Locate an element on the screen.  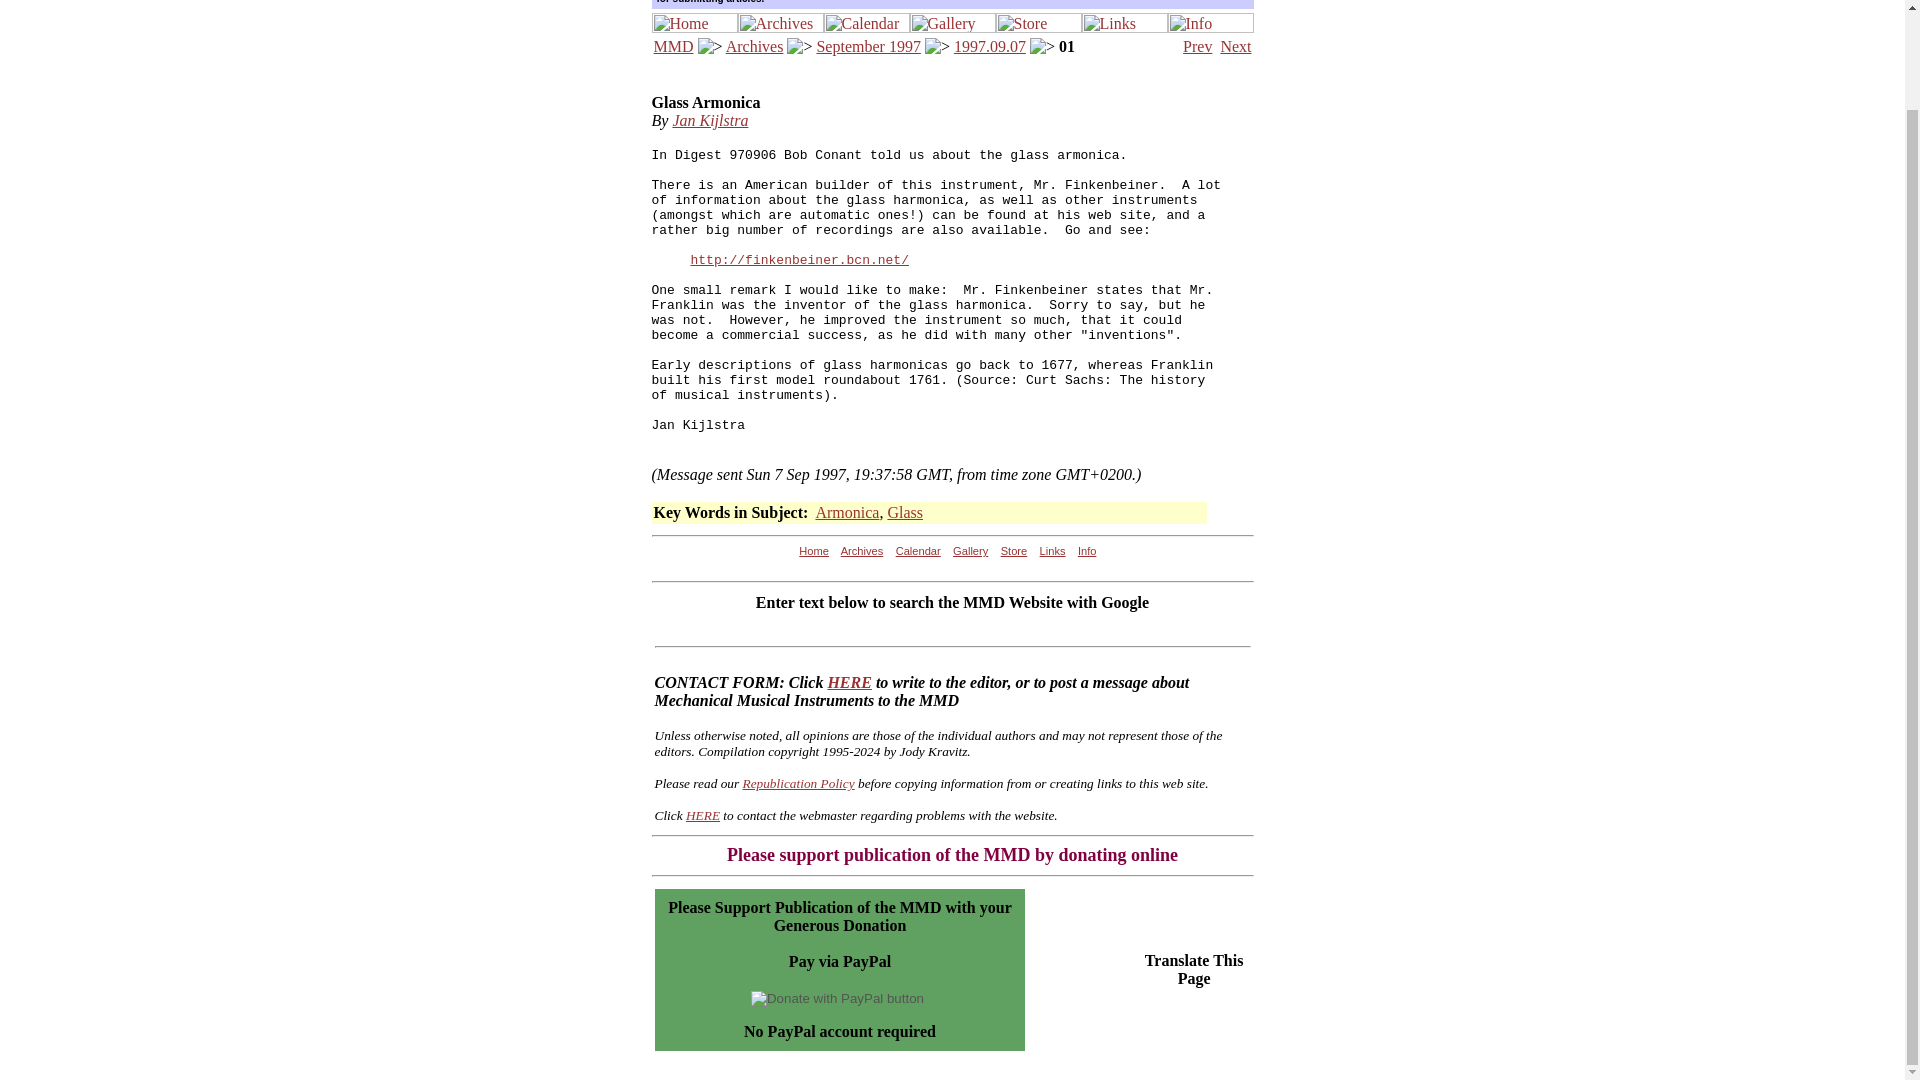
Archives is located at coordinates (862, 551).